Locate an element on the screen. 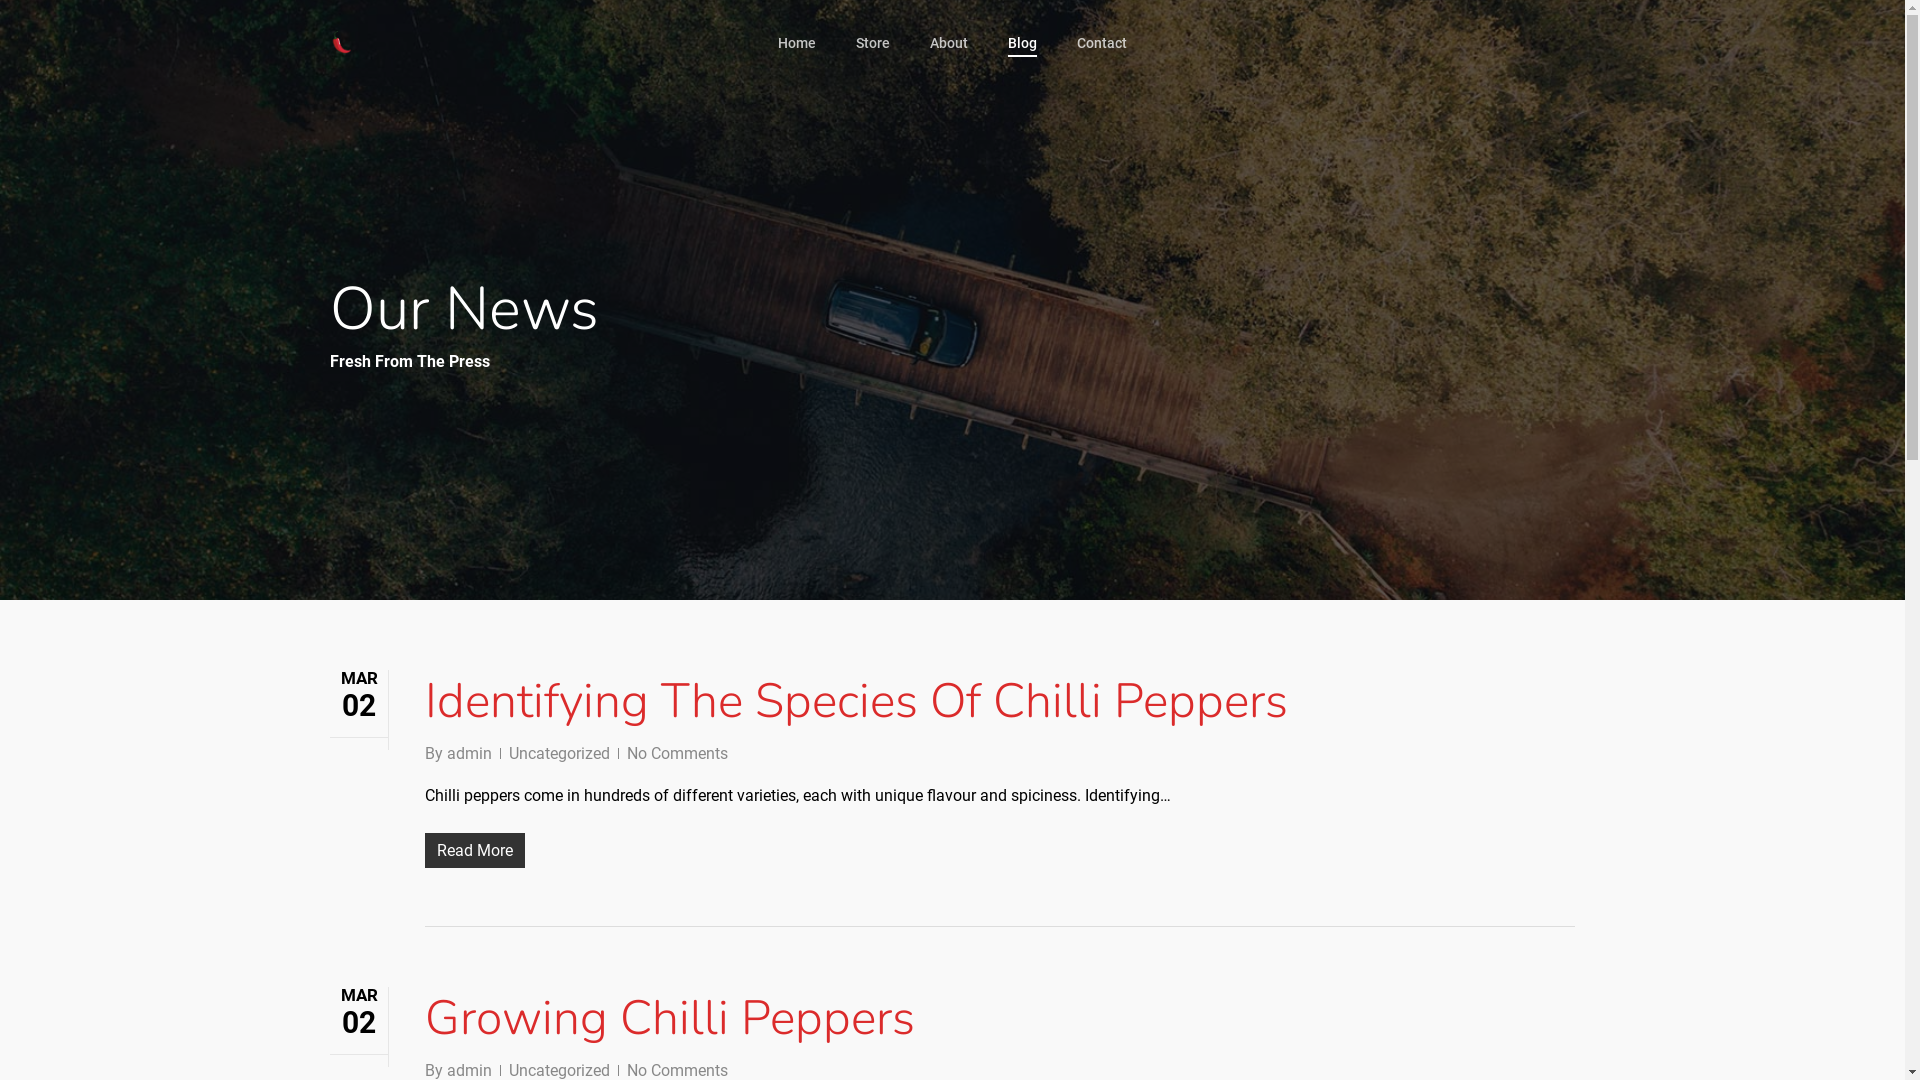  Home is located at coordinates (797, 43).